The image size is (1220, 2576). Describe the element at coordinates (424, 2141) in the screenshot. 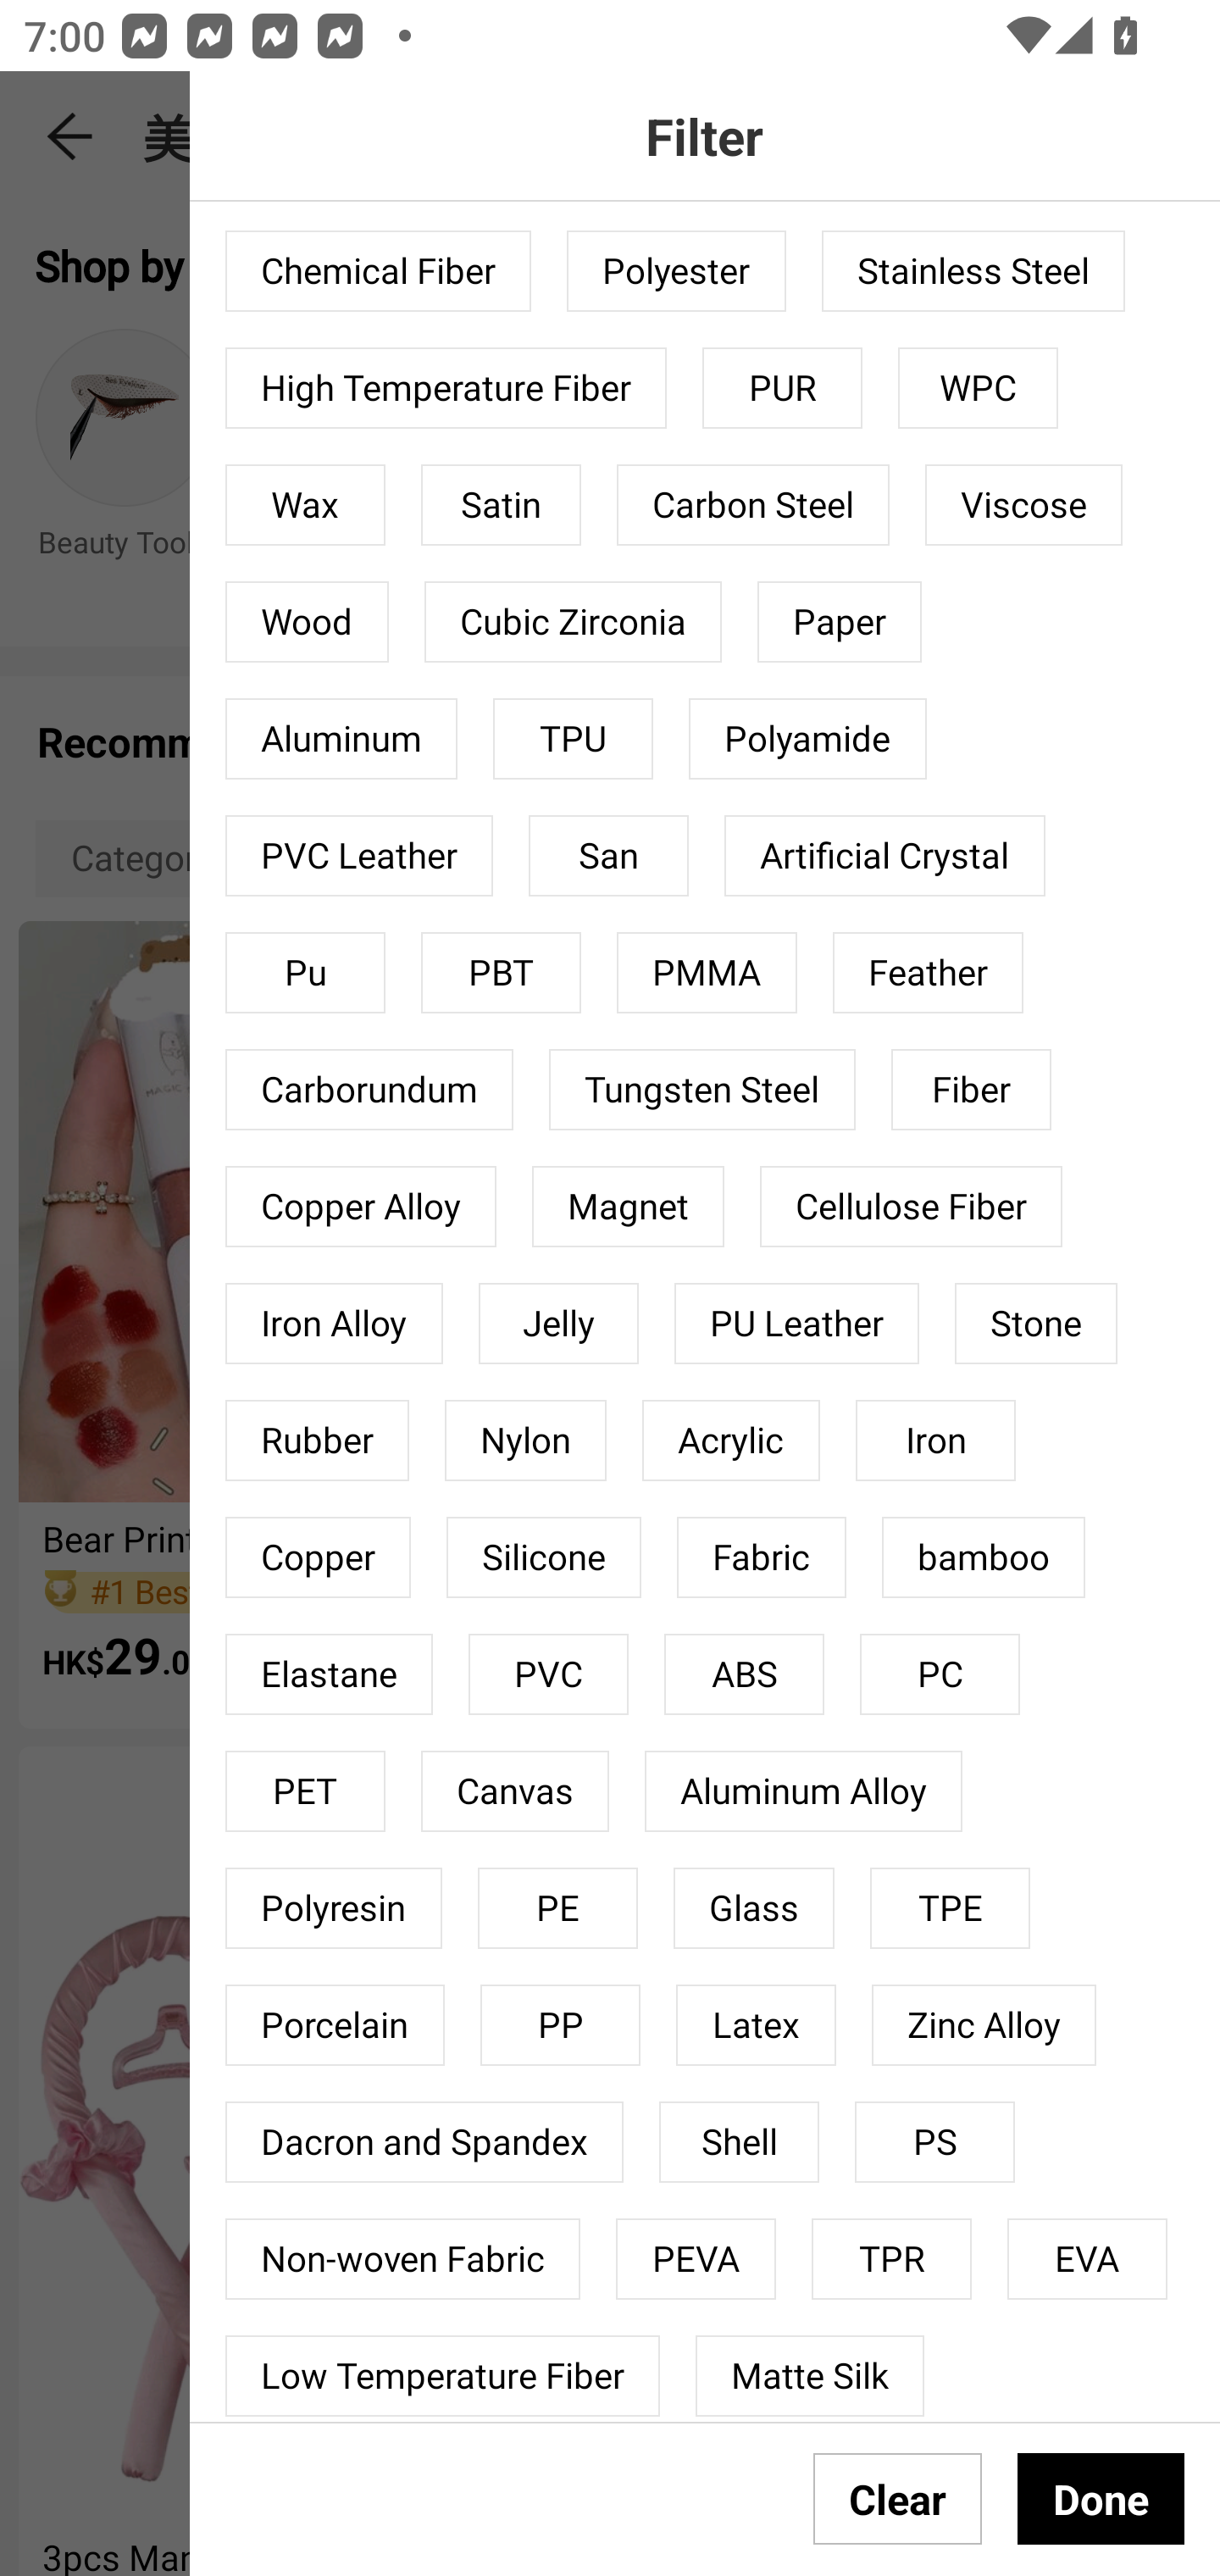

I see `Dacron and Spandex` at that location.